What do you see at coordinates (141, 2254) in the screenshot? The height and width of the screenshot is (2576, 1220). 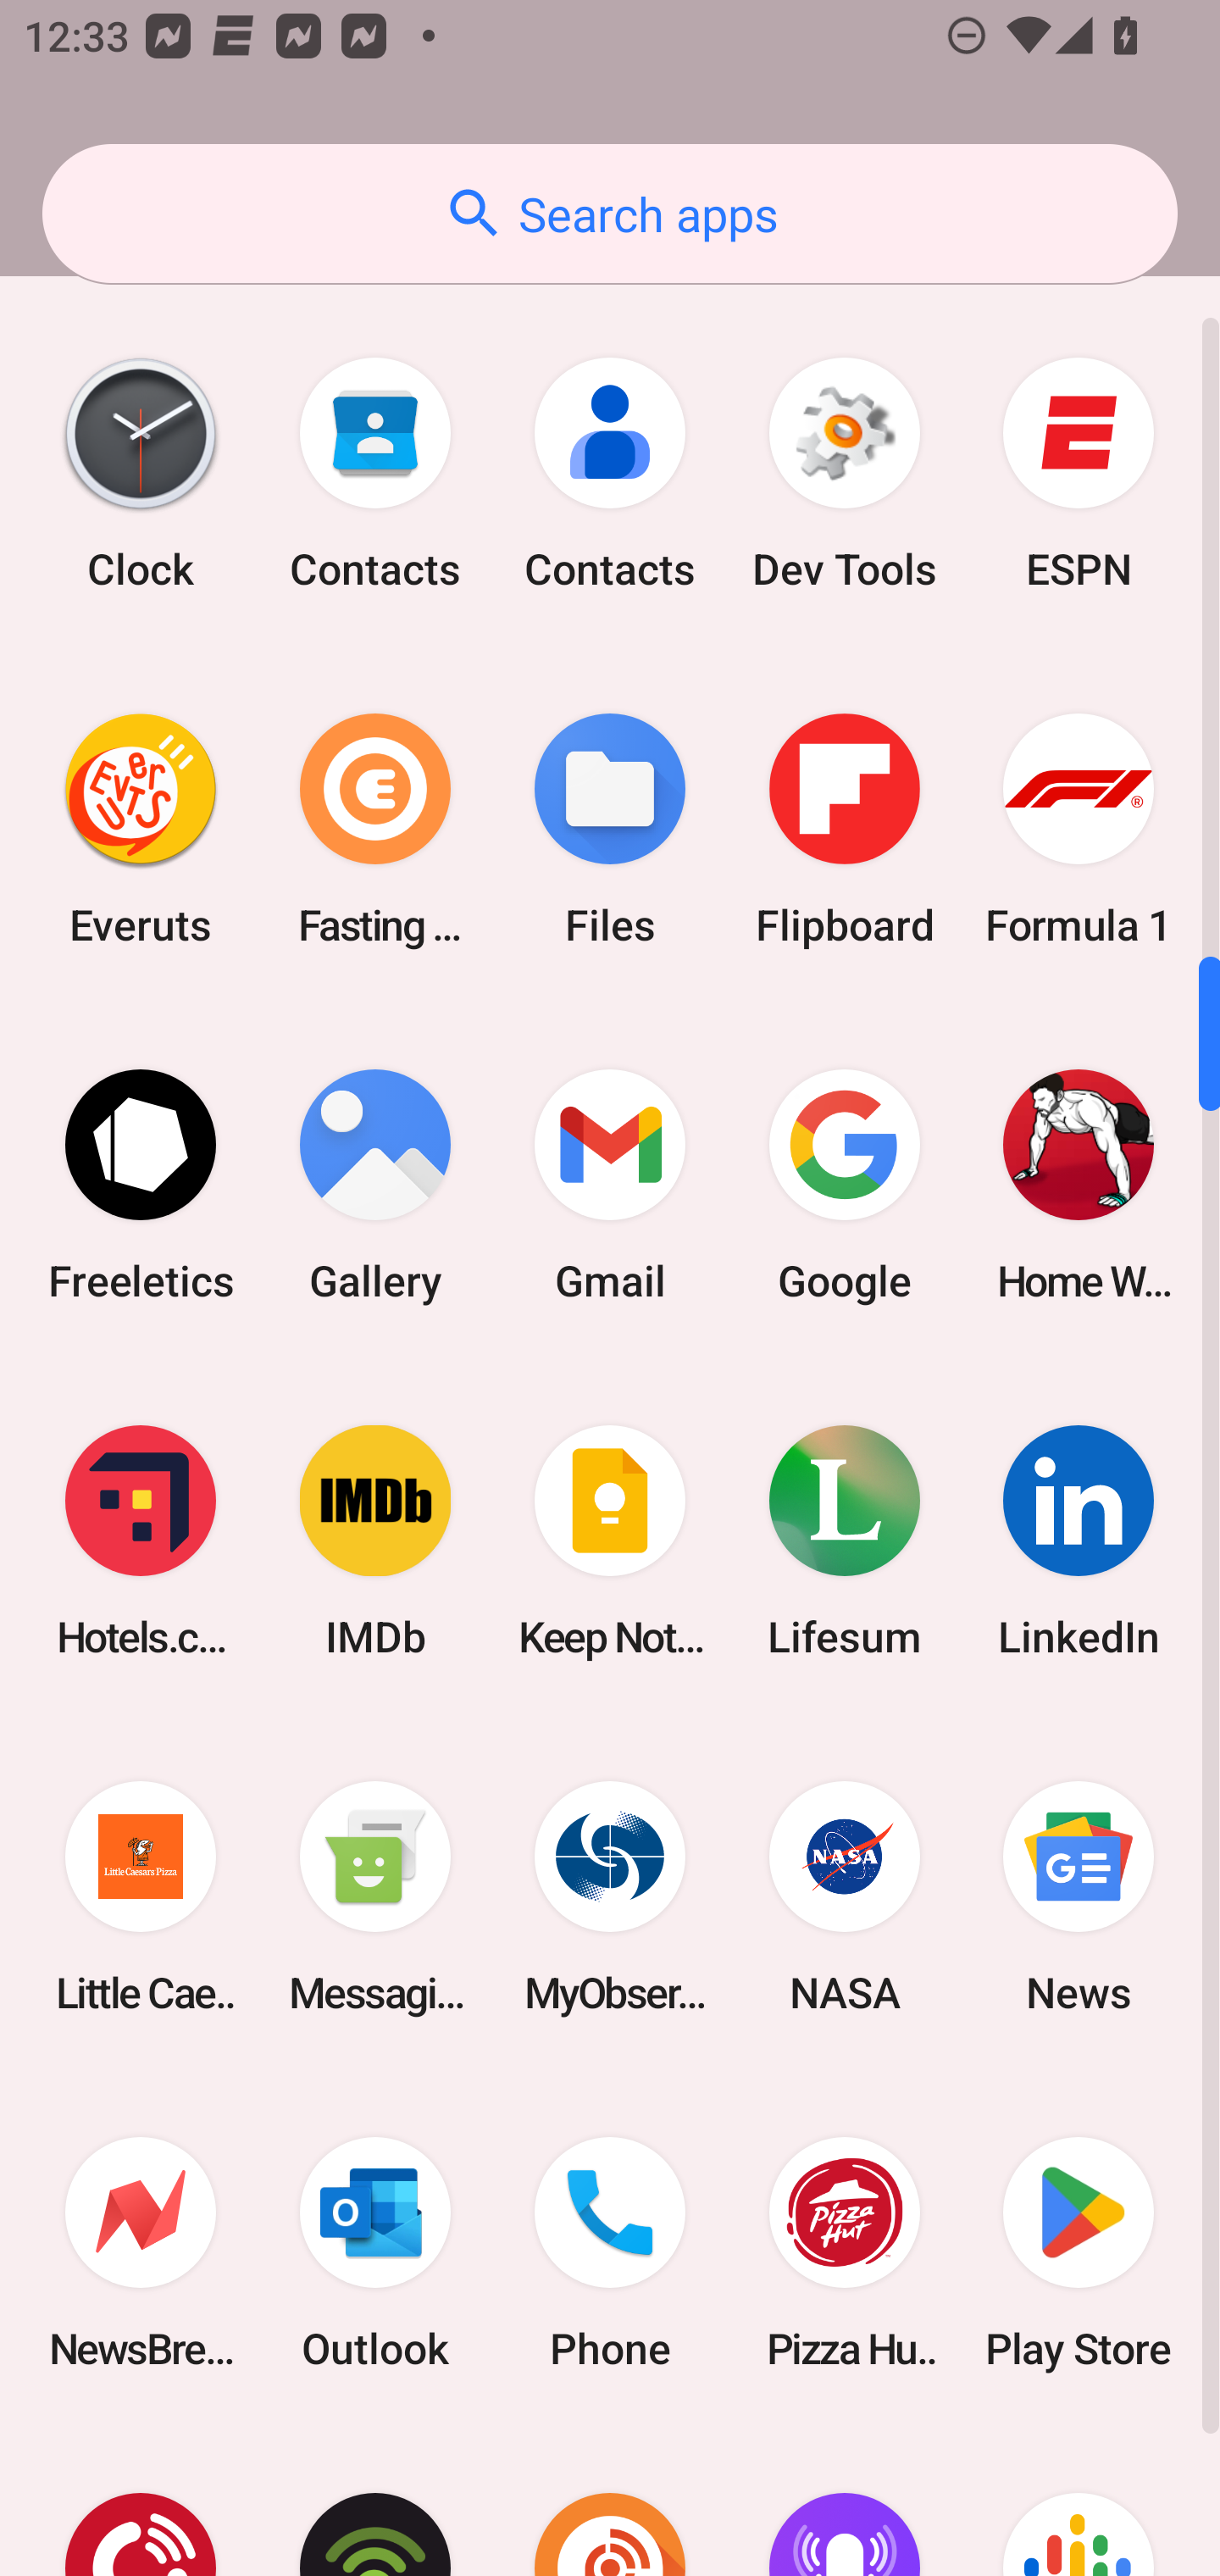 I see `NewsBreak` at bounding box center [141, 2254].